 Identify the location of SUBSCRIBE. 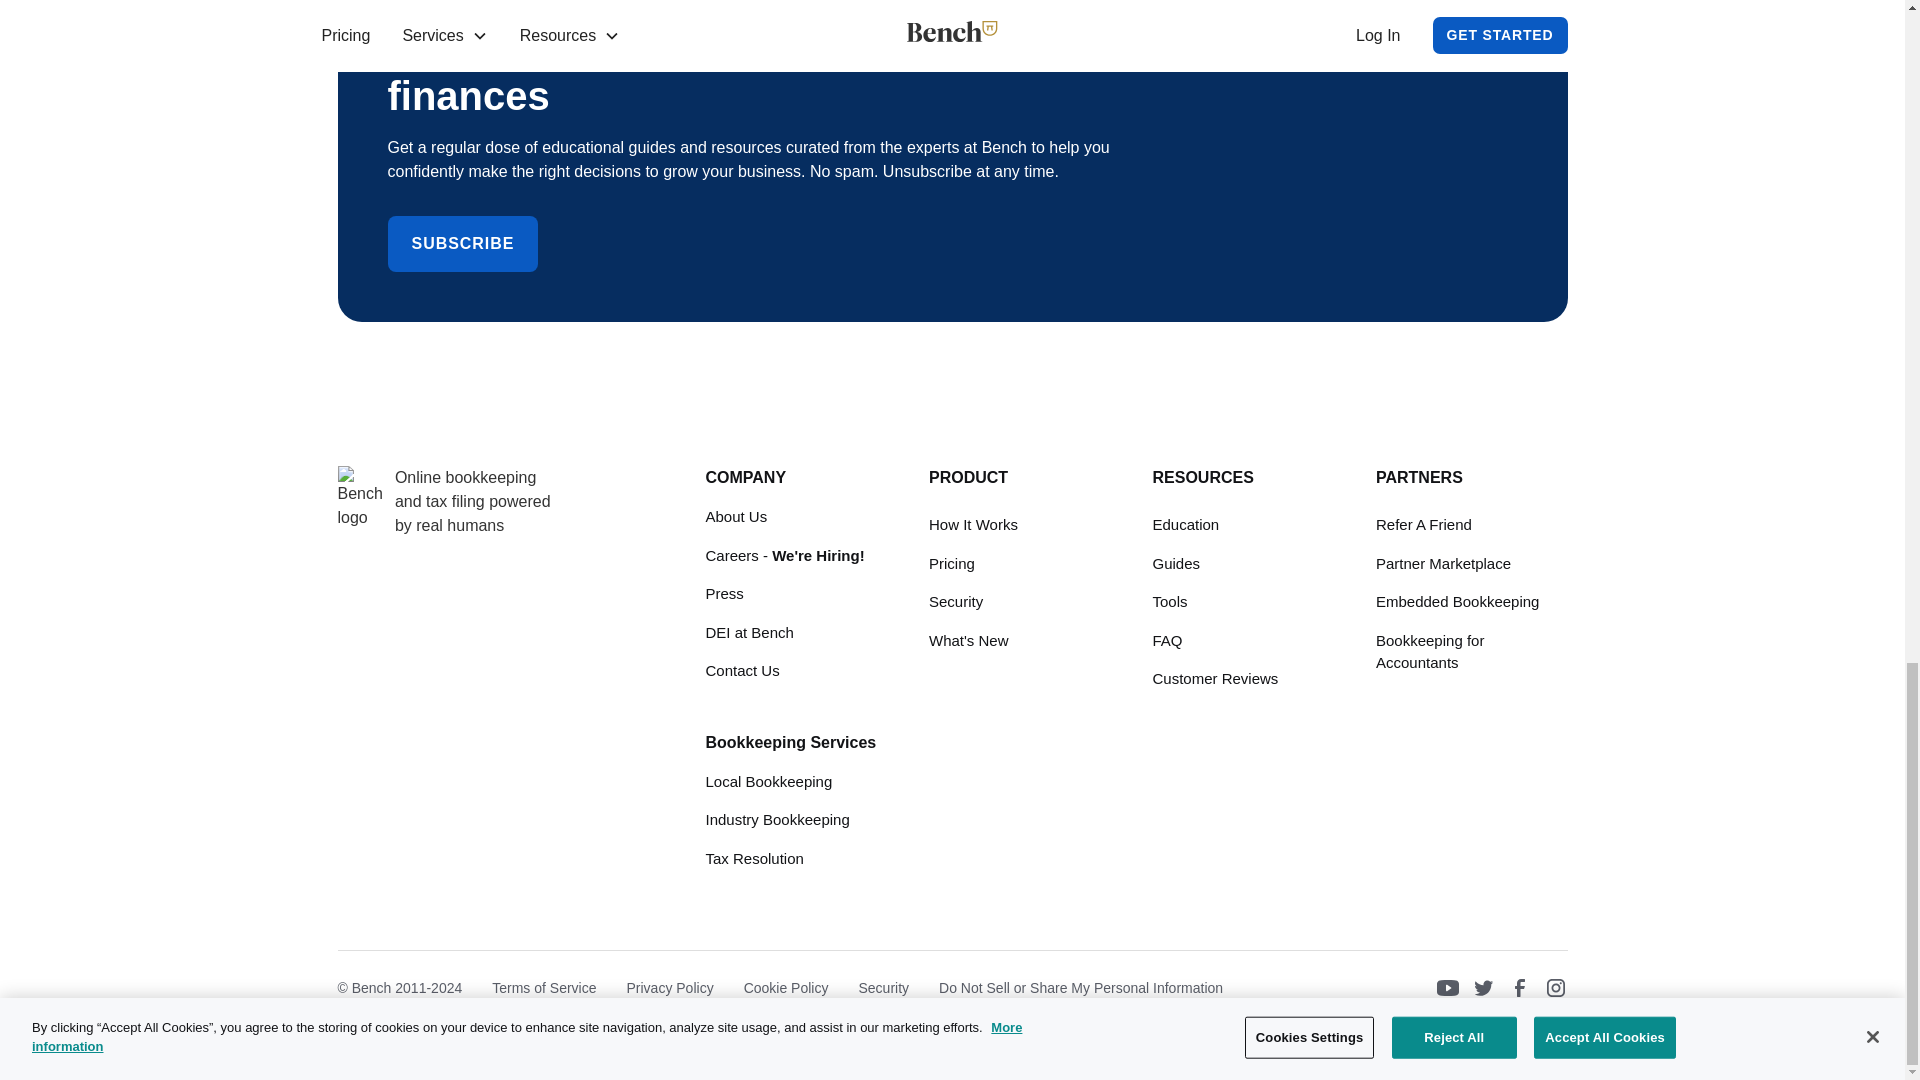
(463, 244).